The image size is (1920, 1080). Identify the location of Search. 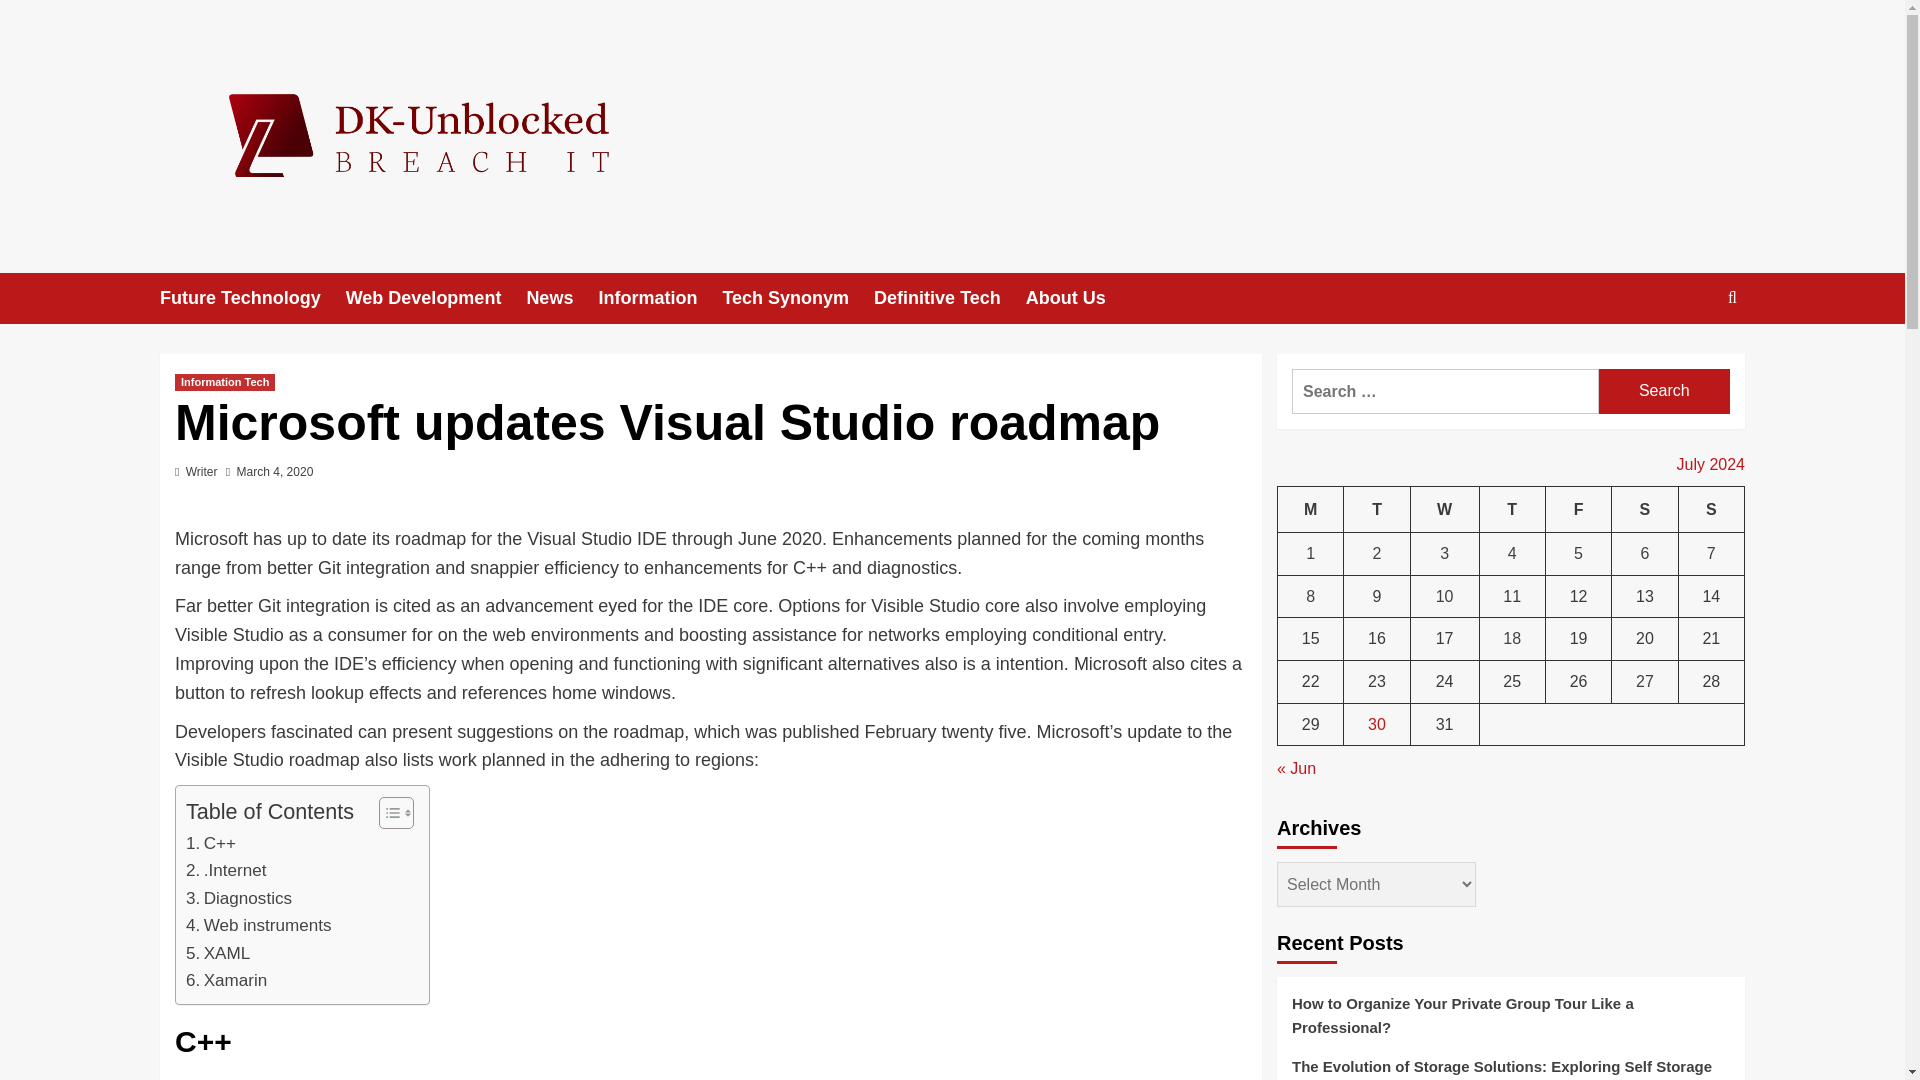
(1664, 391).